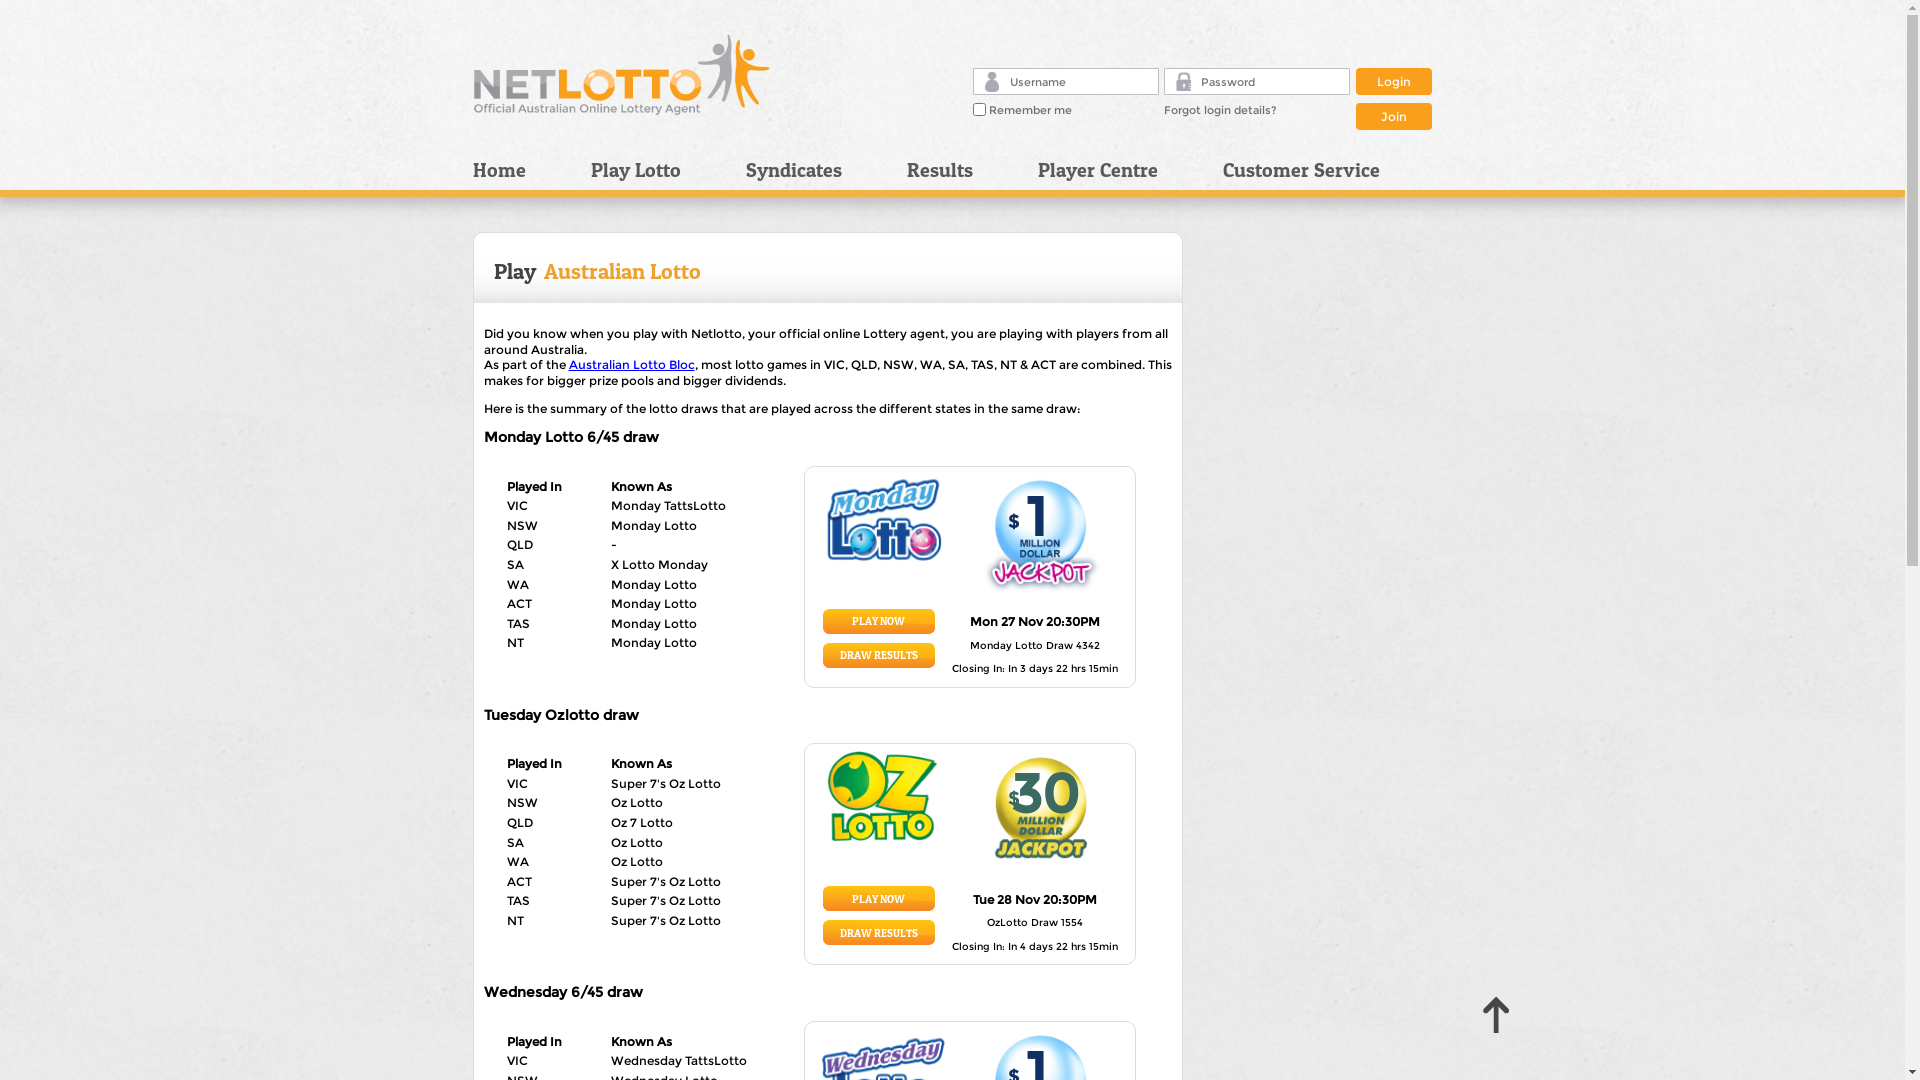 This screenshot has height=1080, width=1920. Describe the element at coordinates (1394, 114) in the screenshot. I see `Join` at that location.